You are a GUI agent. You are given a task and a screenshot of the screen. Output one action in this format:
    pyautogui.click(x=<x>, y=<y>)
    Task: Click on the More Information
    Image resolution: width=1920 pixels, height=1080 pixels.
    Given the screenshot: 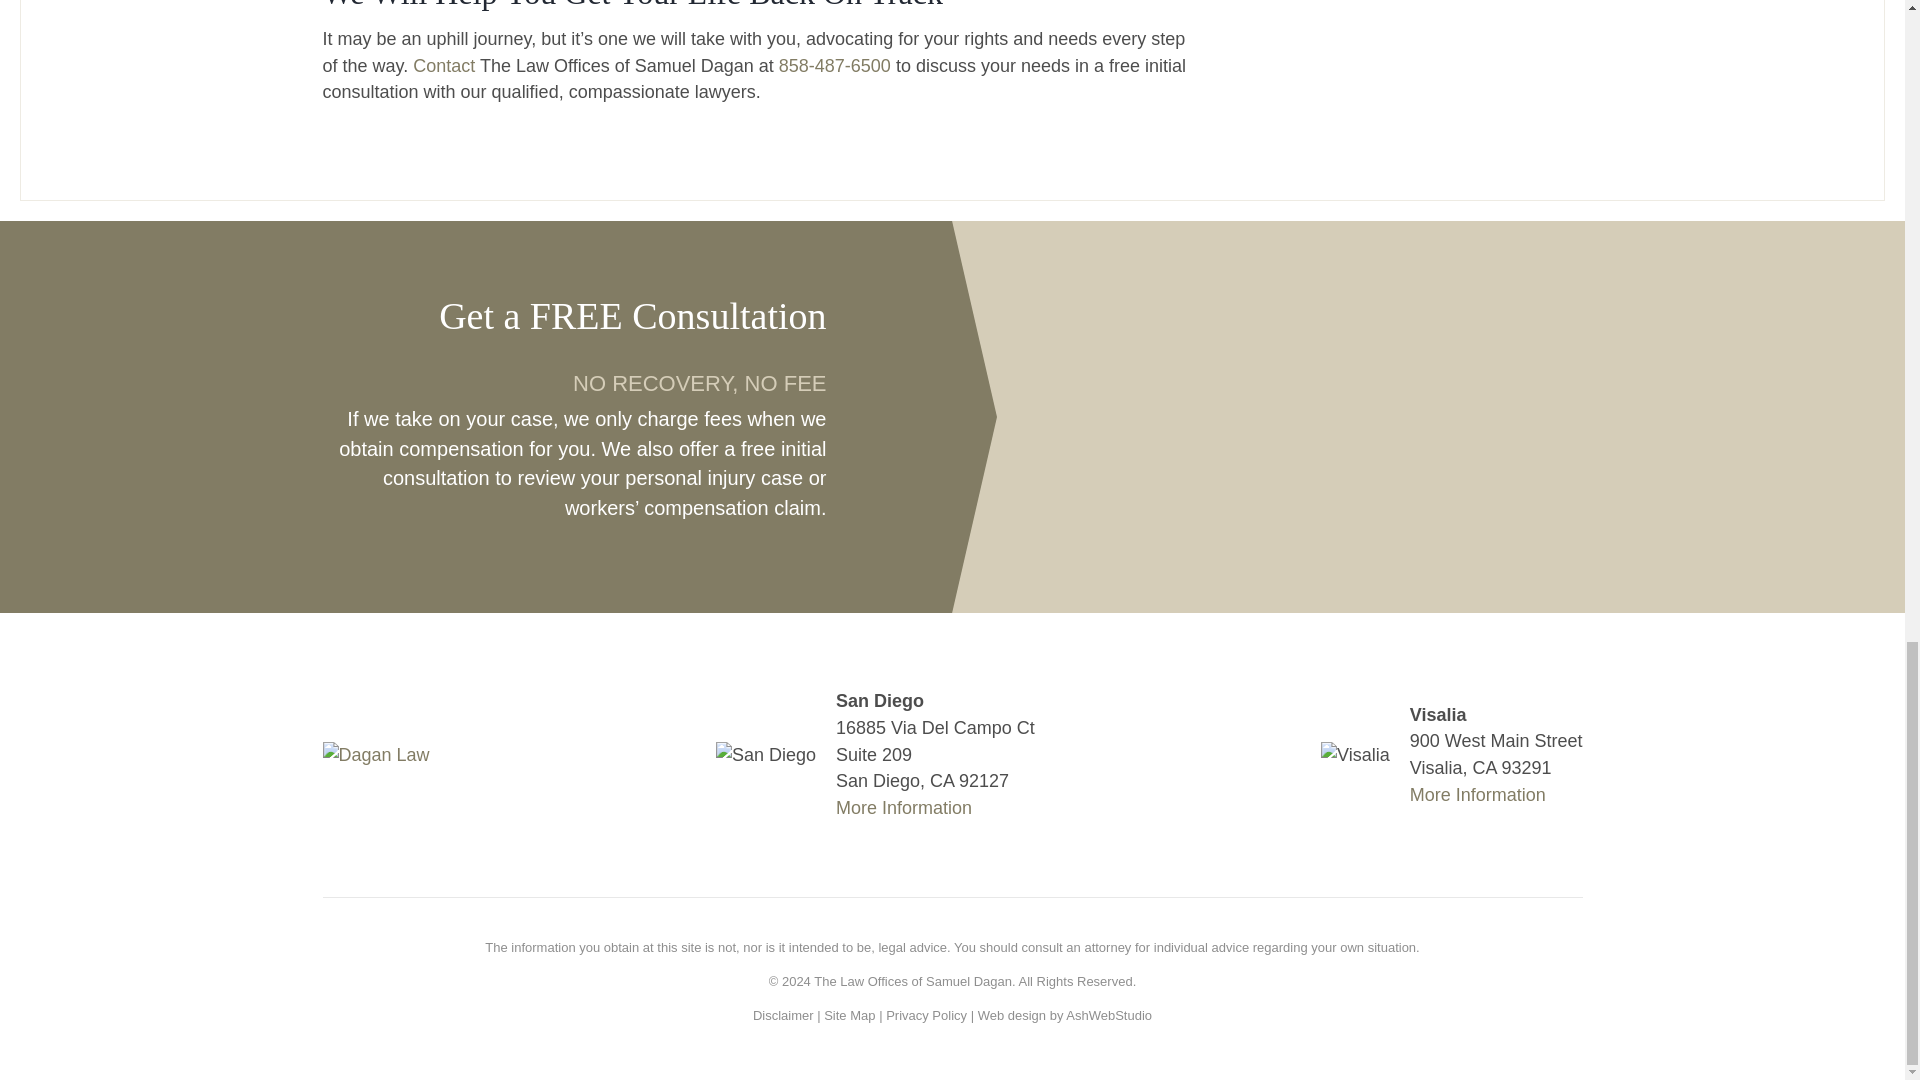 What is the action you would take?
    pyautogui.click(x=903, y=808)
    